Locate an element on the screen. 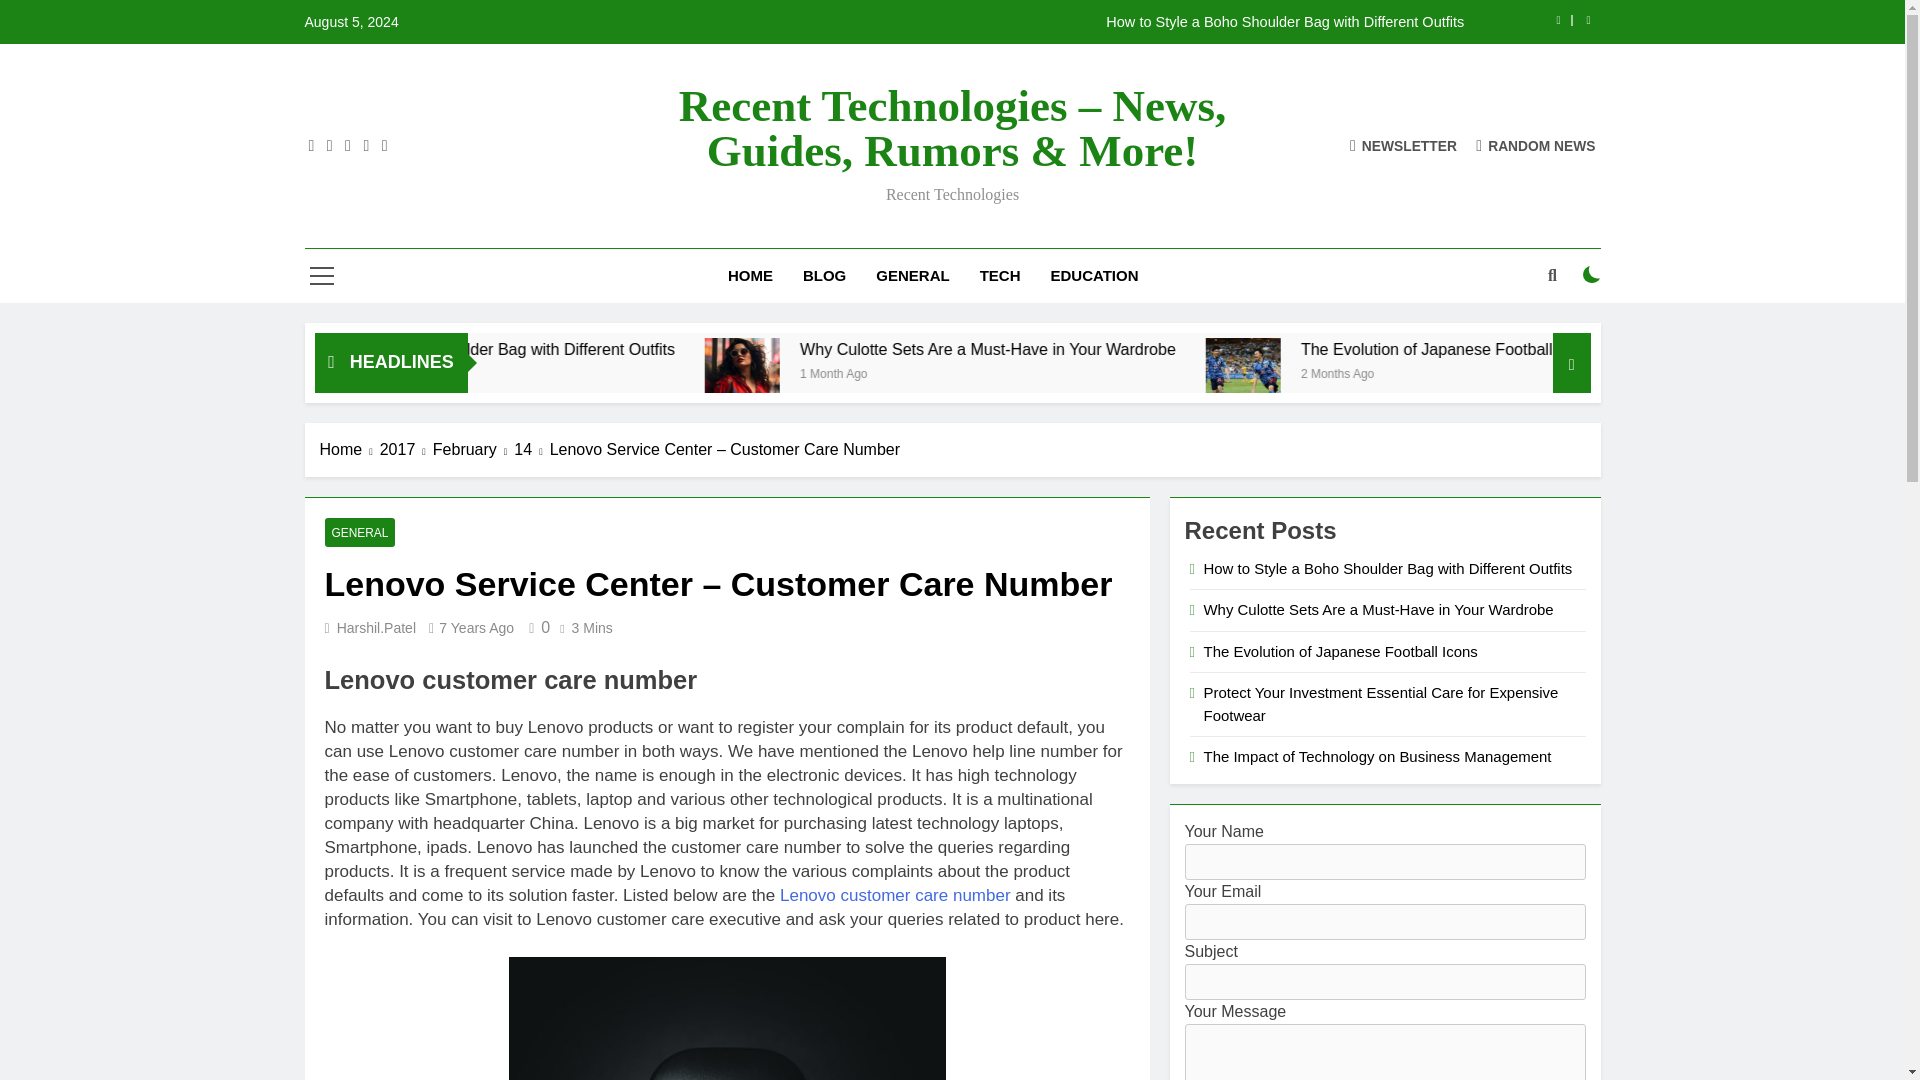 The image size is (1920, 1080). HOME is located at coordinates (750, 276).